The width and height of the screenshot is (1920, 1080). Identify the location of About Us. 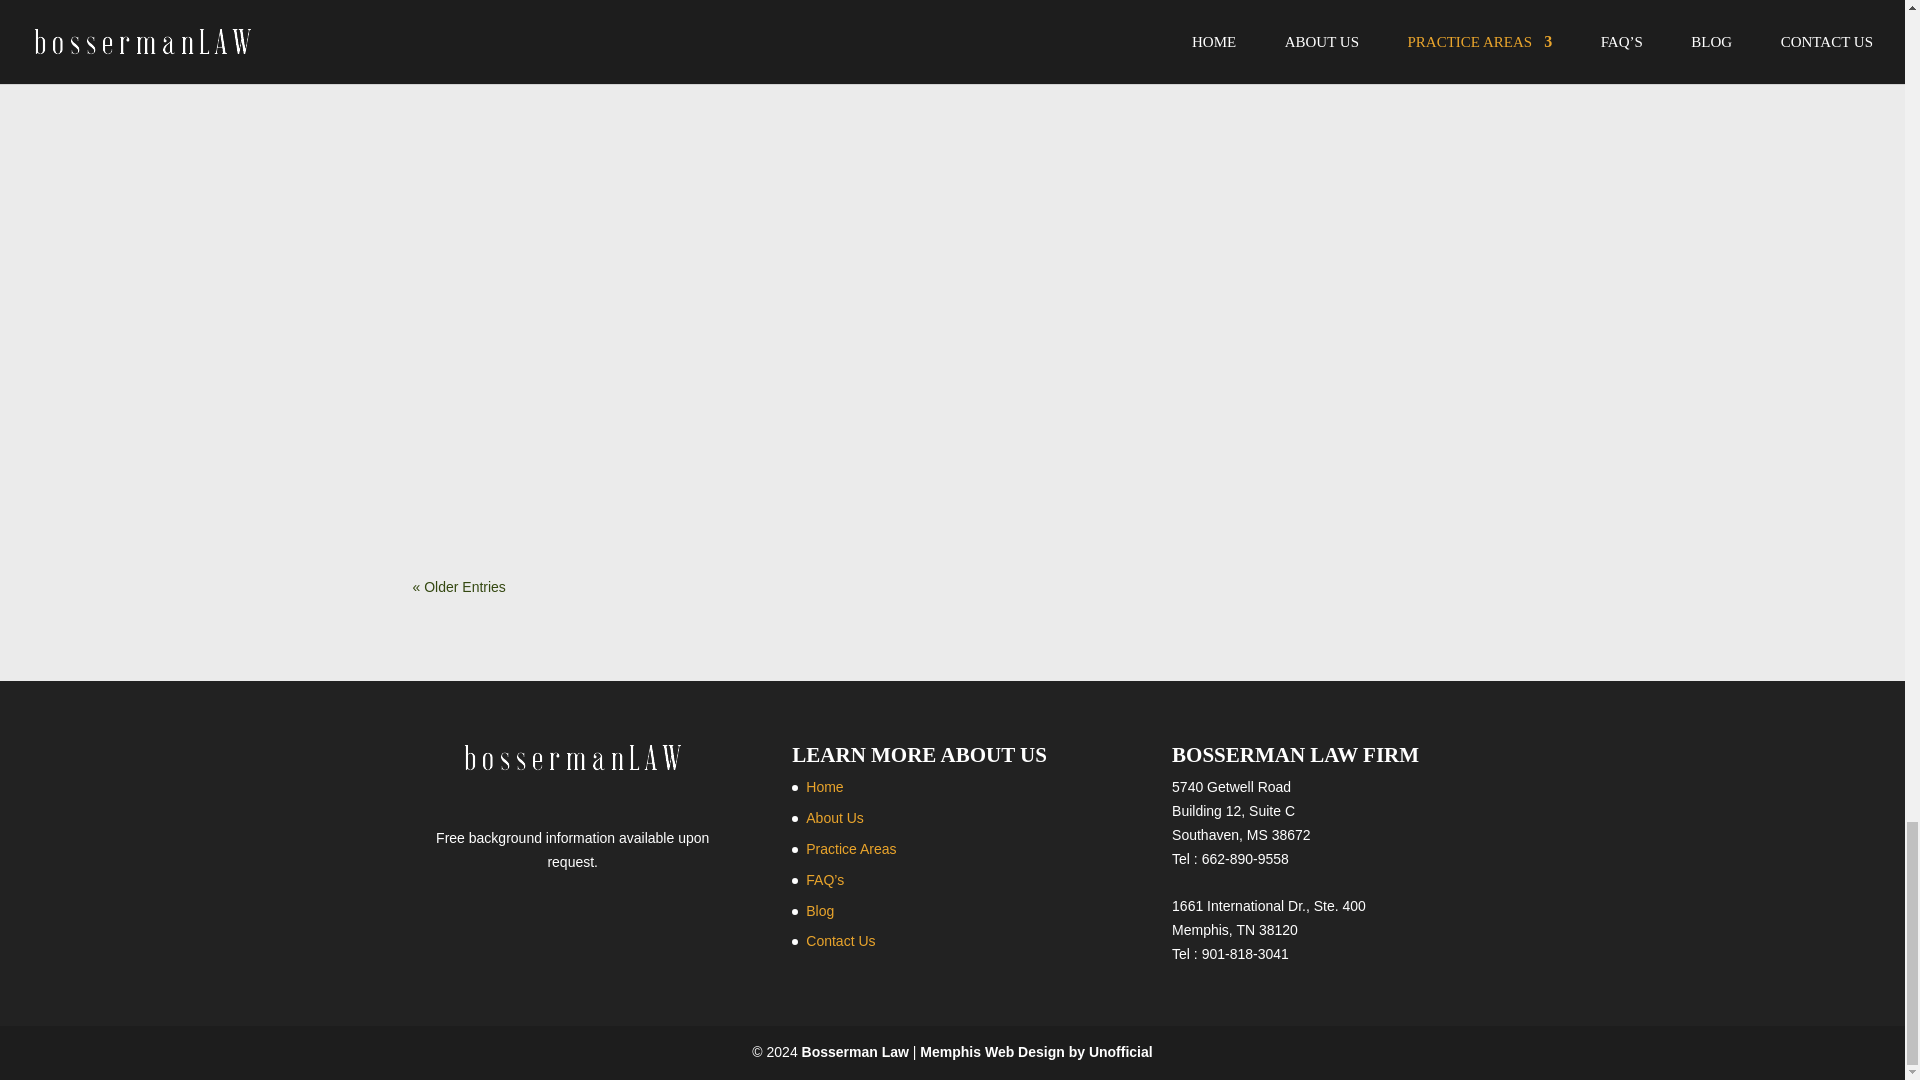
(835, 818).